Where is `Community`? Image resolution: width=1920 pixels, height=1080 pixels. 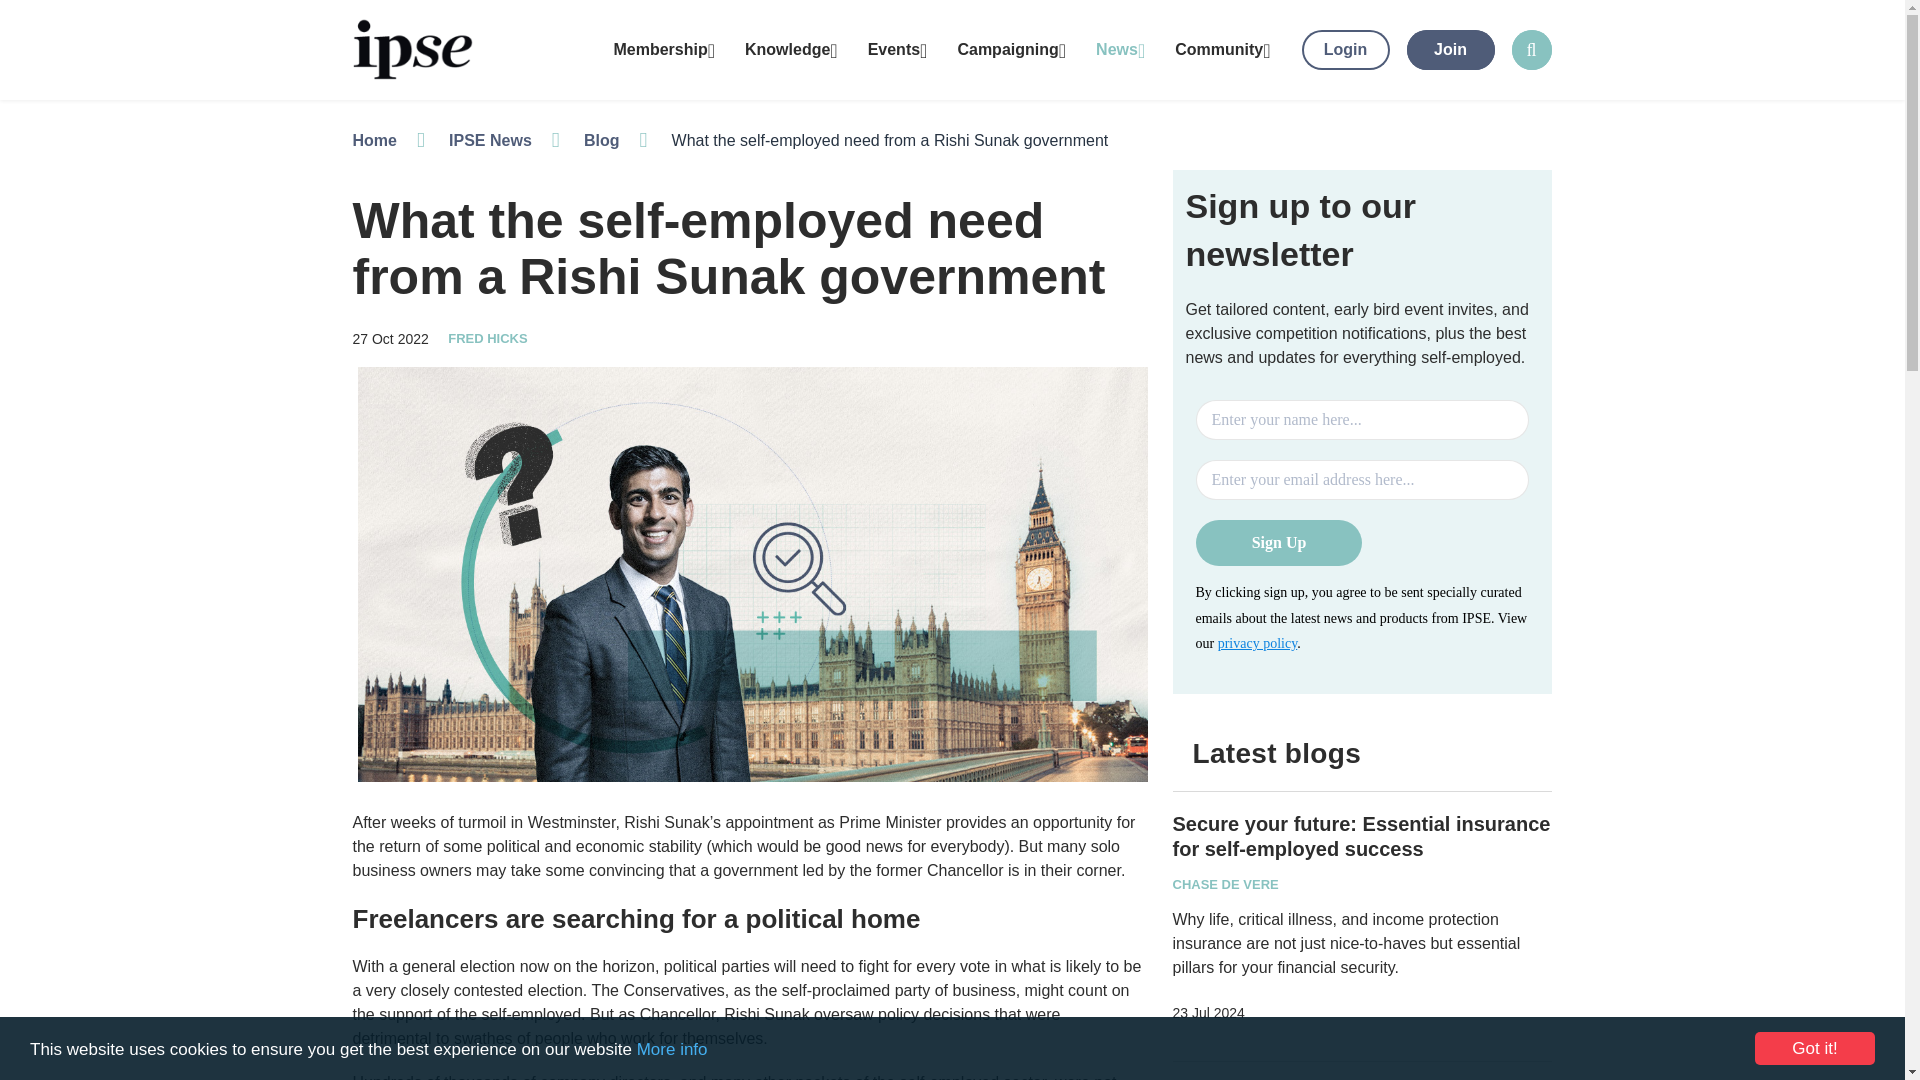
Community is located at coordinates (1222, 50).